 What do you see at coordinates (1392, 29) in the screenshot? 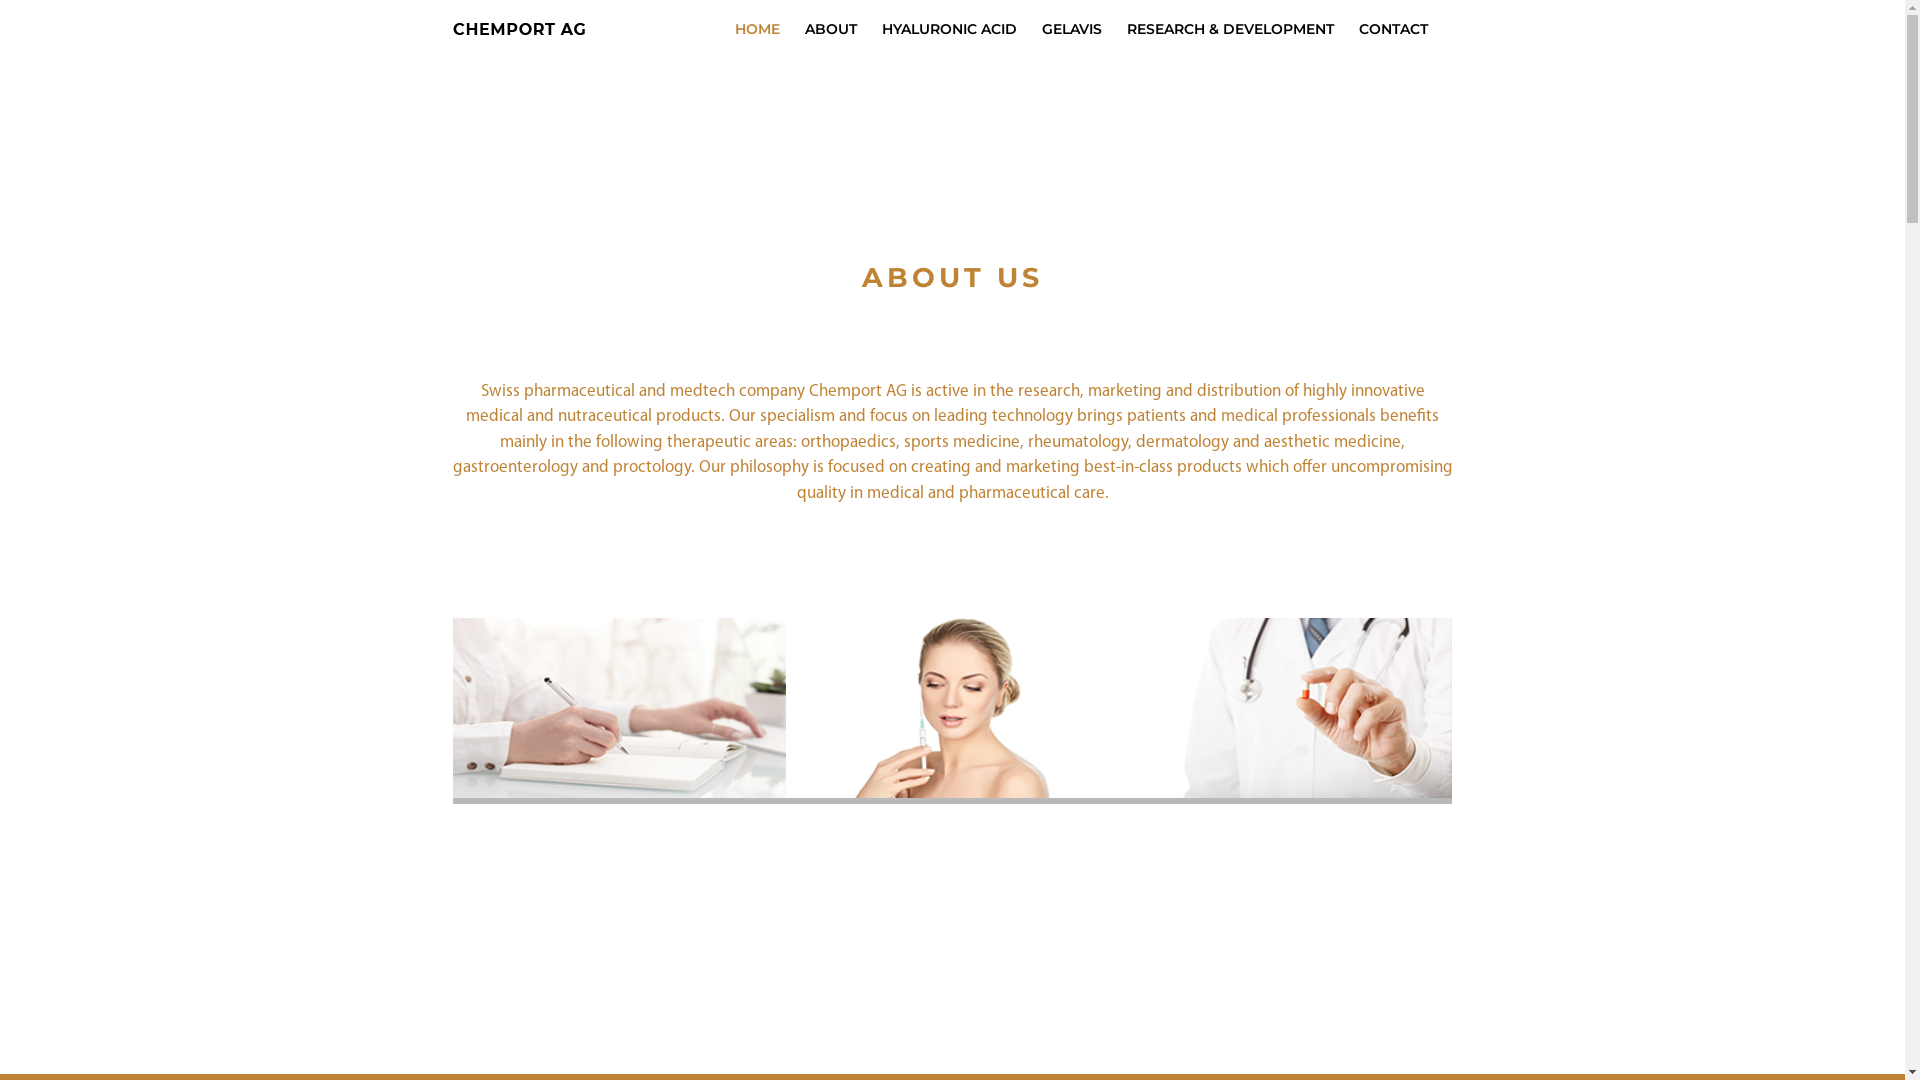
I see `CONTACT` at bounding box center [1392, 29].